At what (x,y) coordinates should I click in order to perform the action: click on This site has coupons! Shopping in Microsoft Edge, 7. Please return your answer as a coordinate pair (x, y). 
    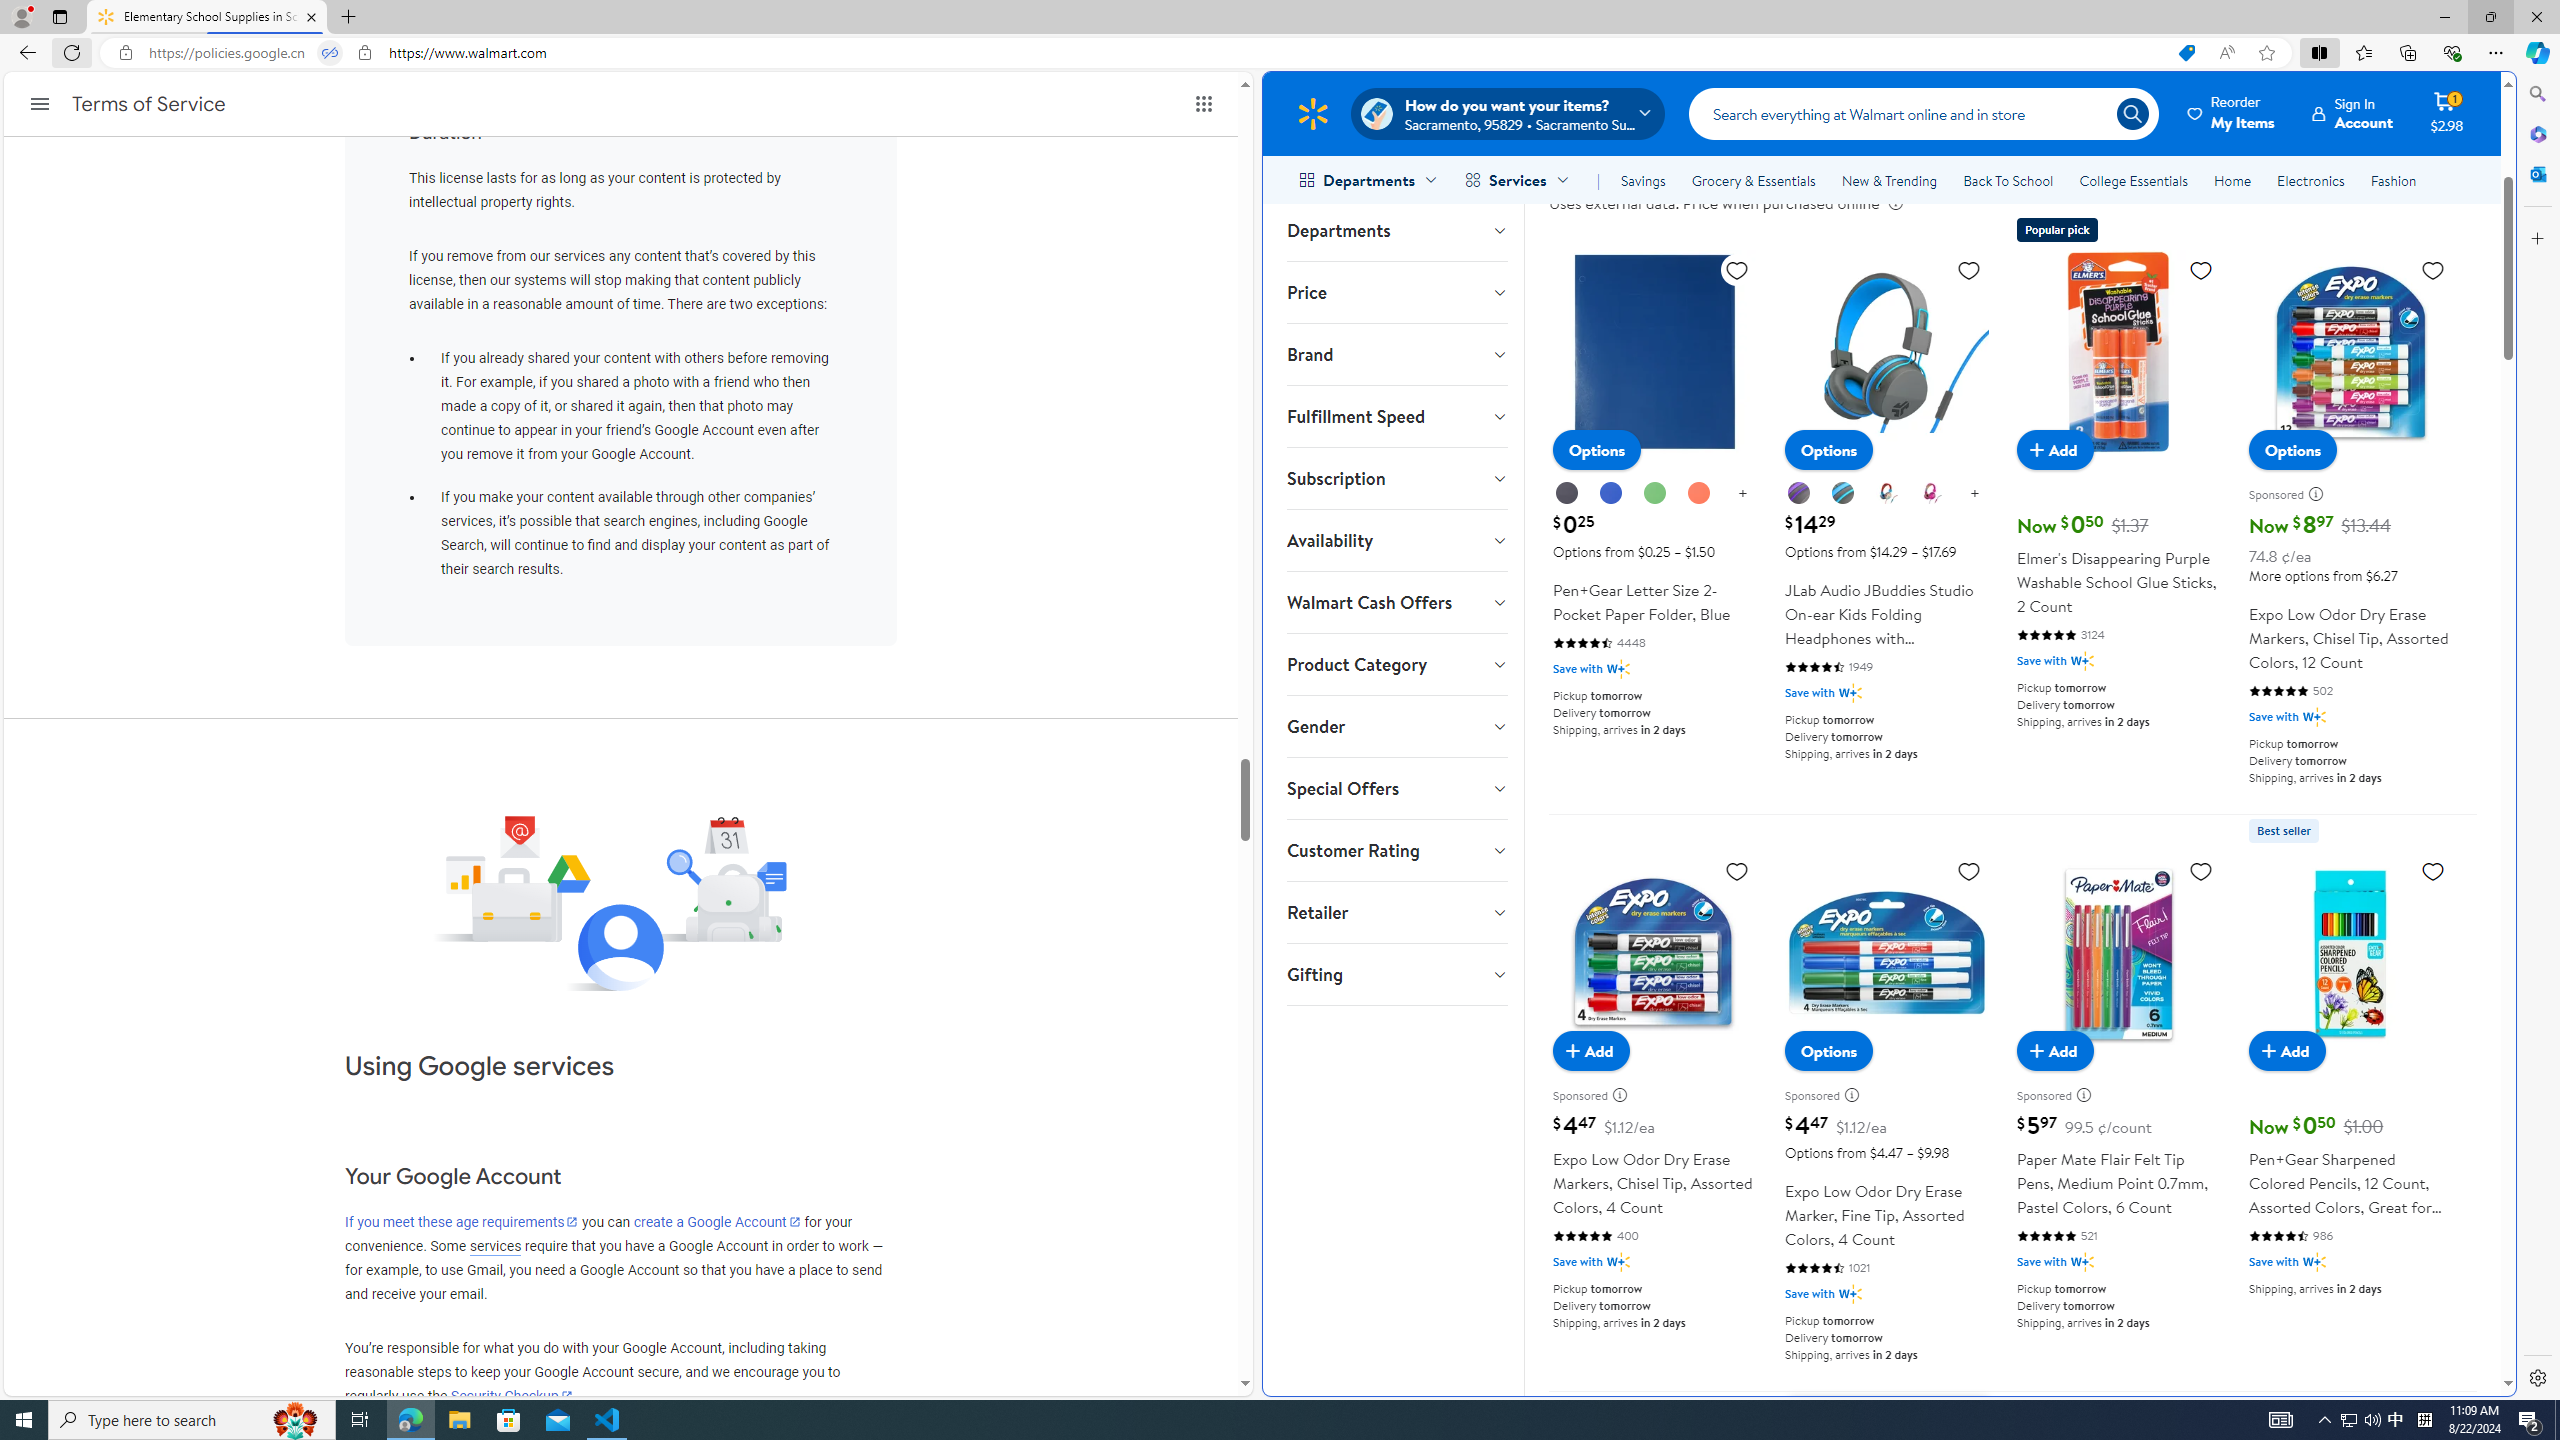
    Looking at the image, I should click on (2186, 53).